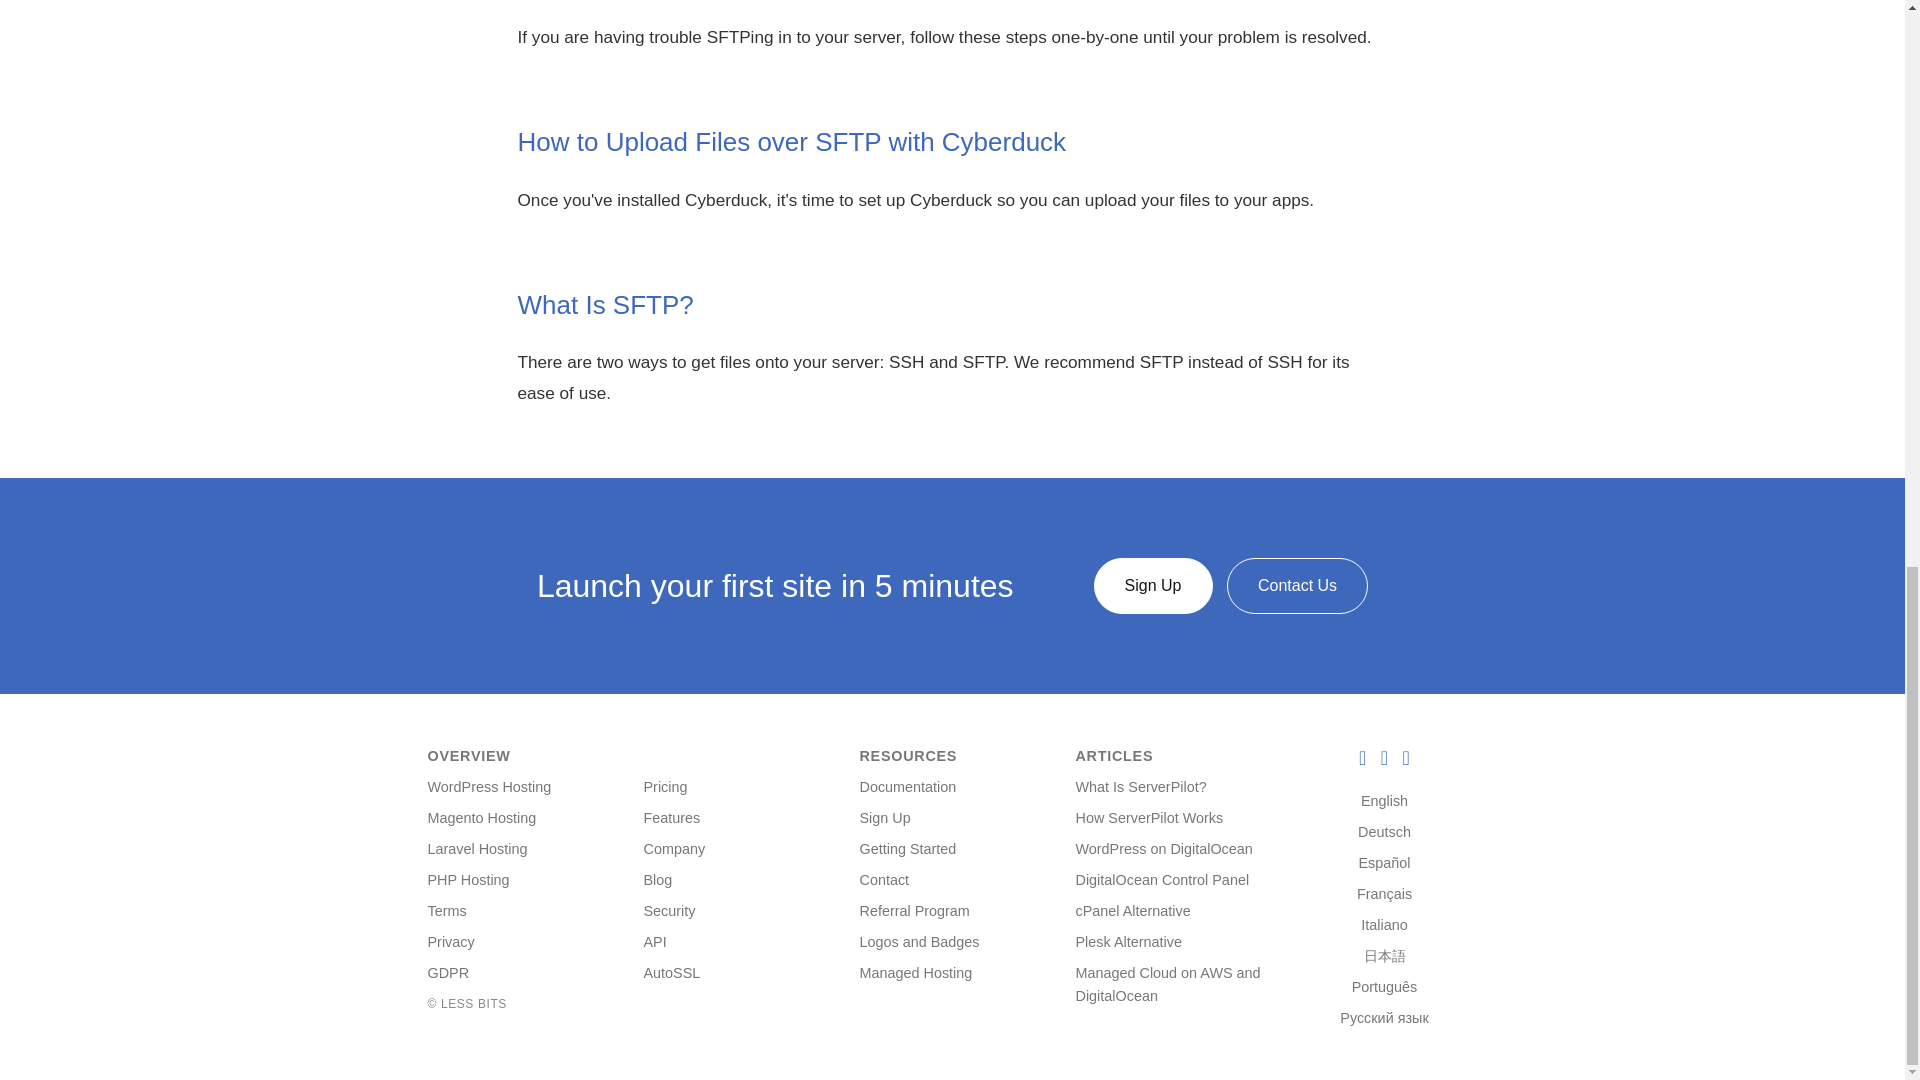  I want to click on Referral Program, so click(914, 910).